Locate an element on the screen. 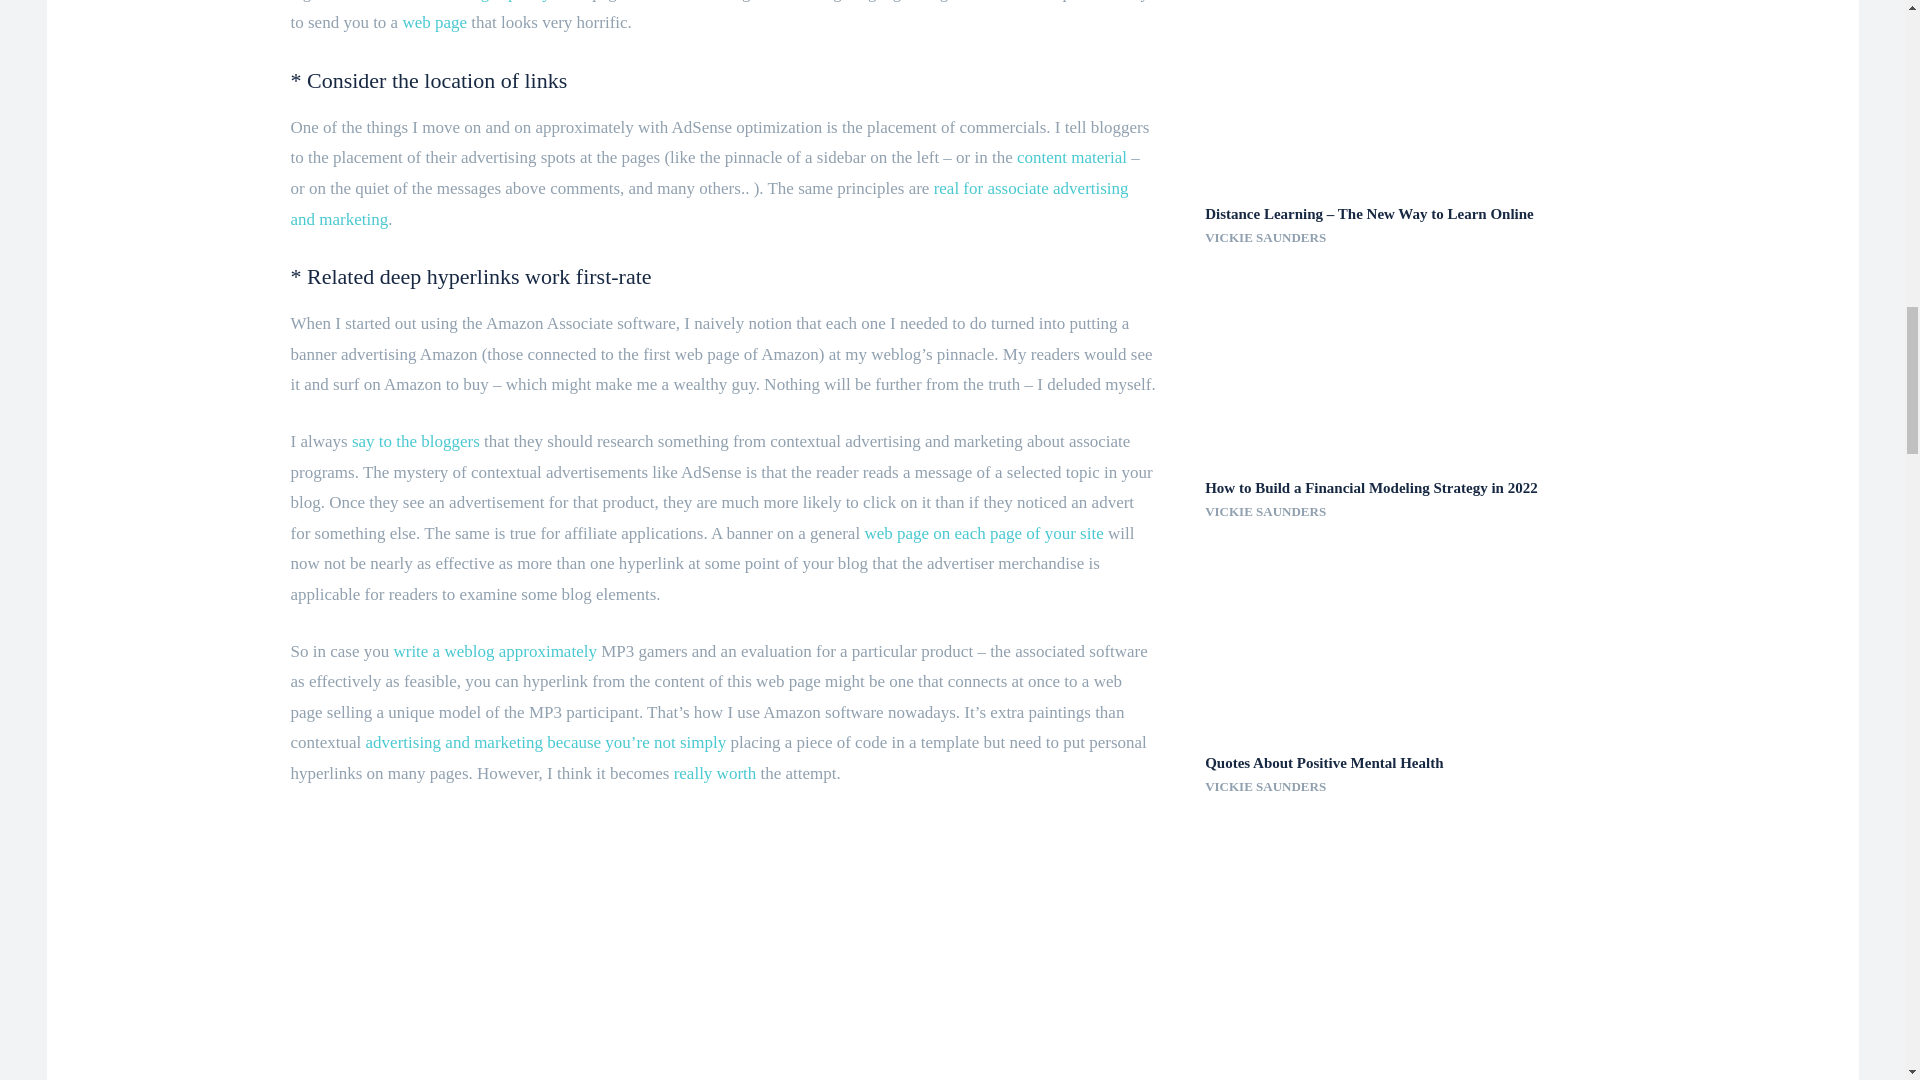  Some Tips for Affiliate Programs in Your Blog 2 is located at coordinates (723, 948).